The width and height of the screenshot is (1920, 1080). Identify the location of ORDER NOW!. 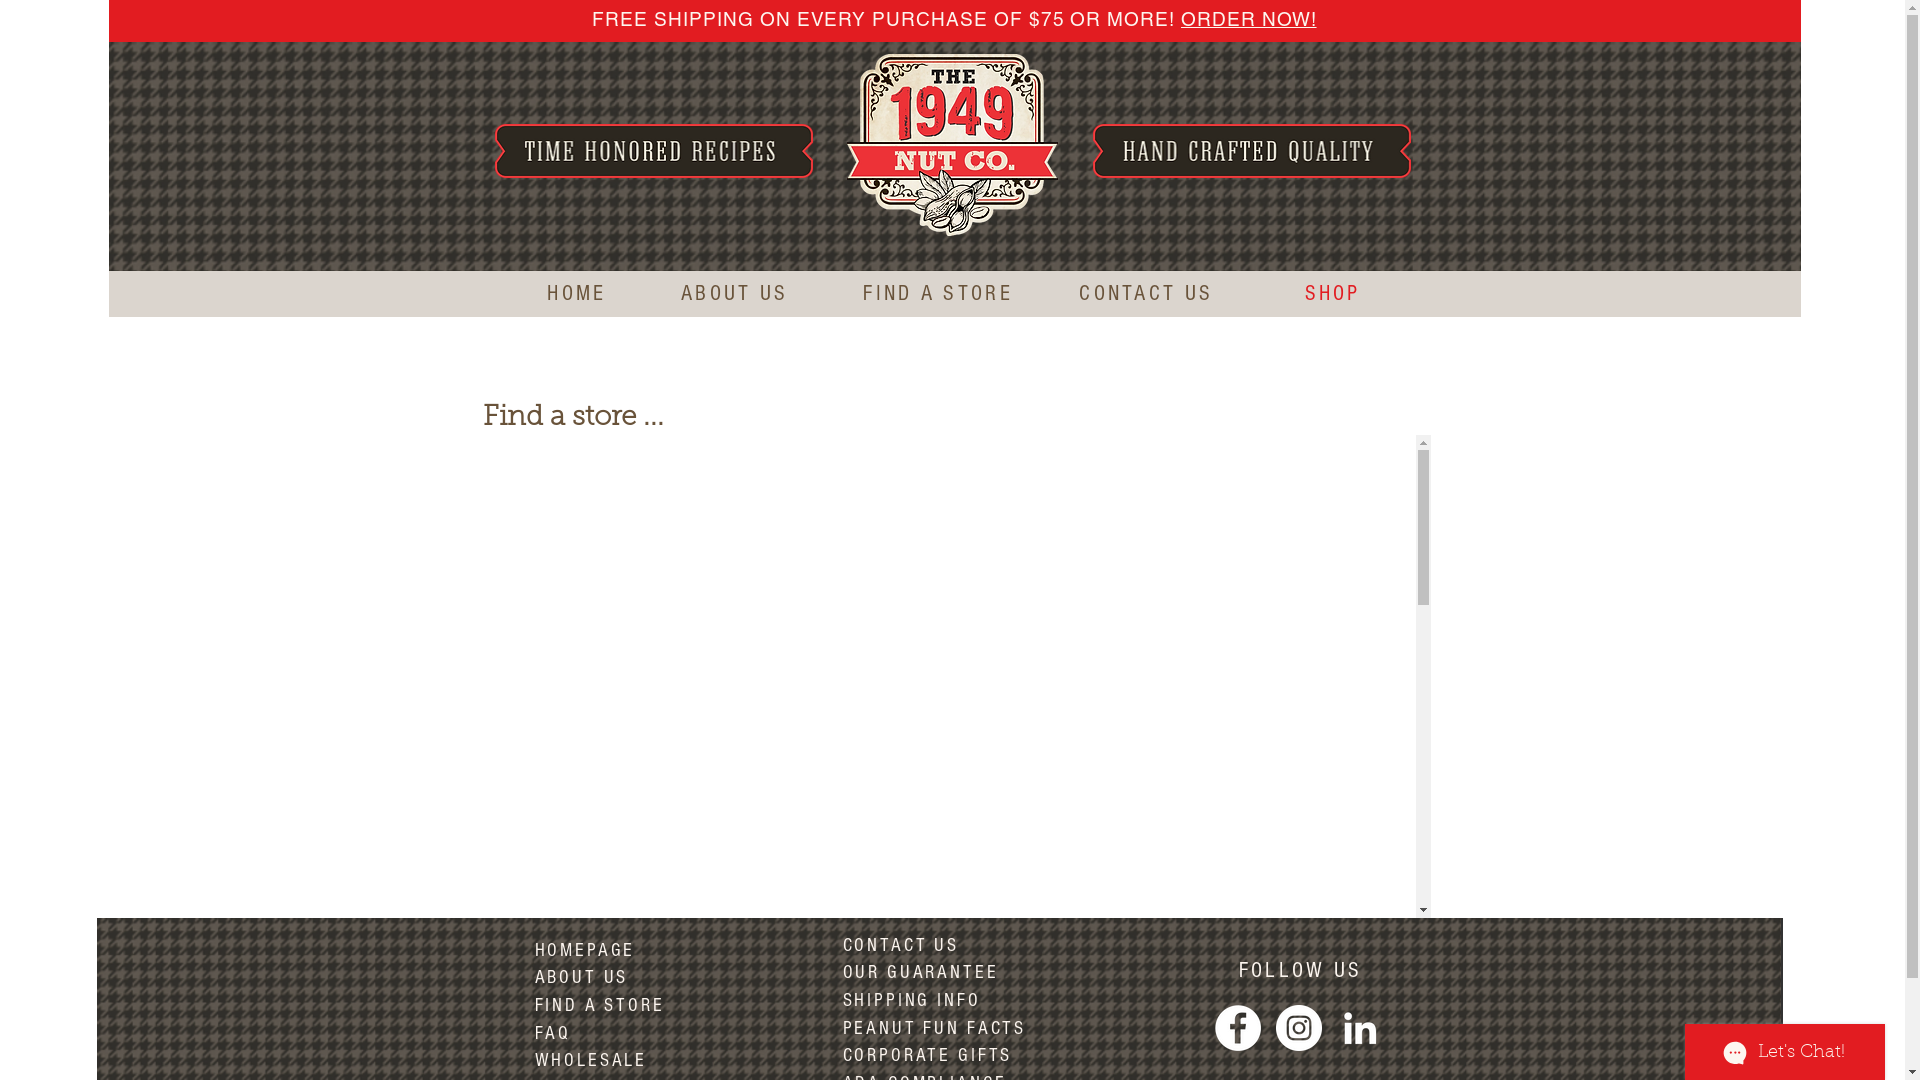
(1249, 19).